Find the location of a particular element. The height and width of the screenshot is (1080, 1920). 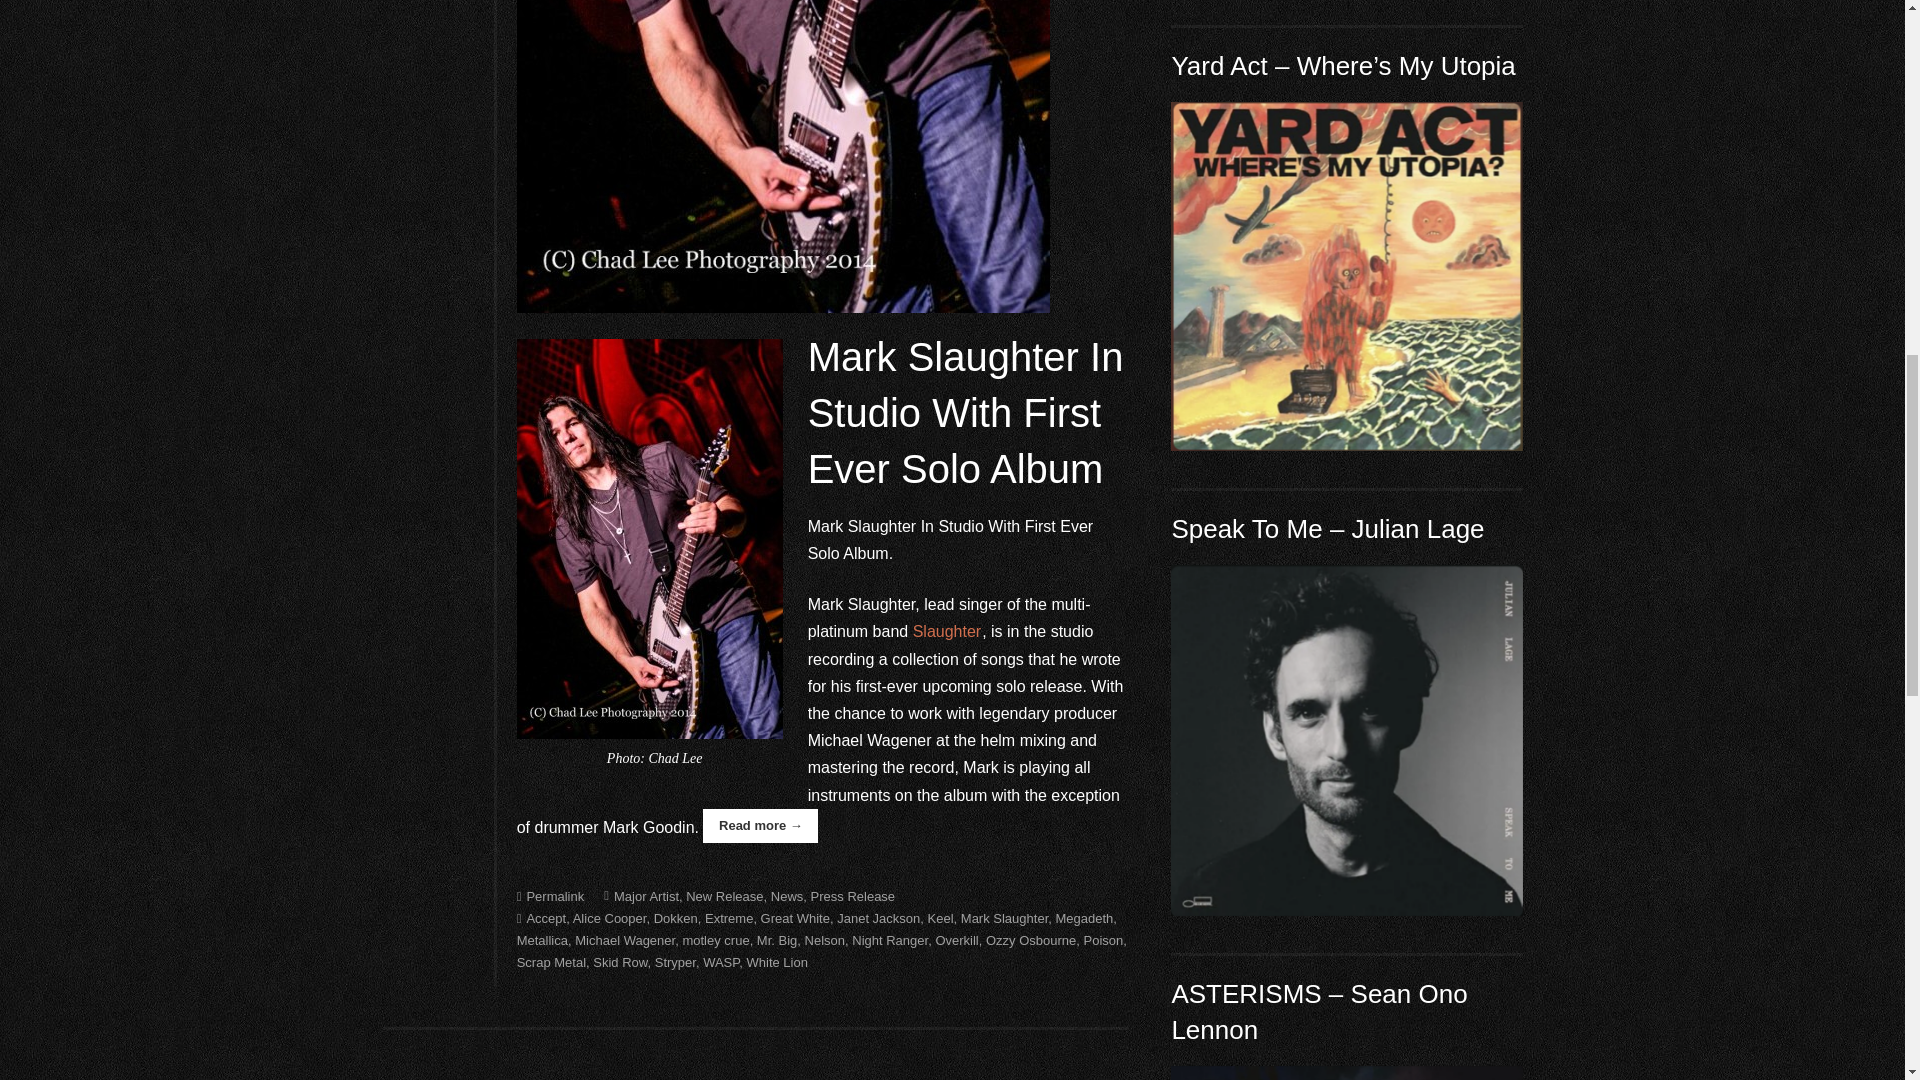

Slaughter is located at coordinates (947, 632).